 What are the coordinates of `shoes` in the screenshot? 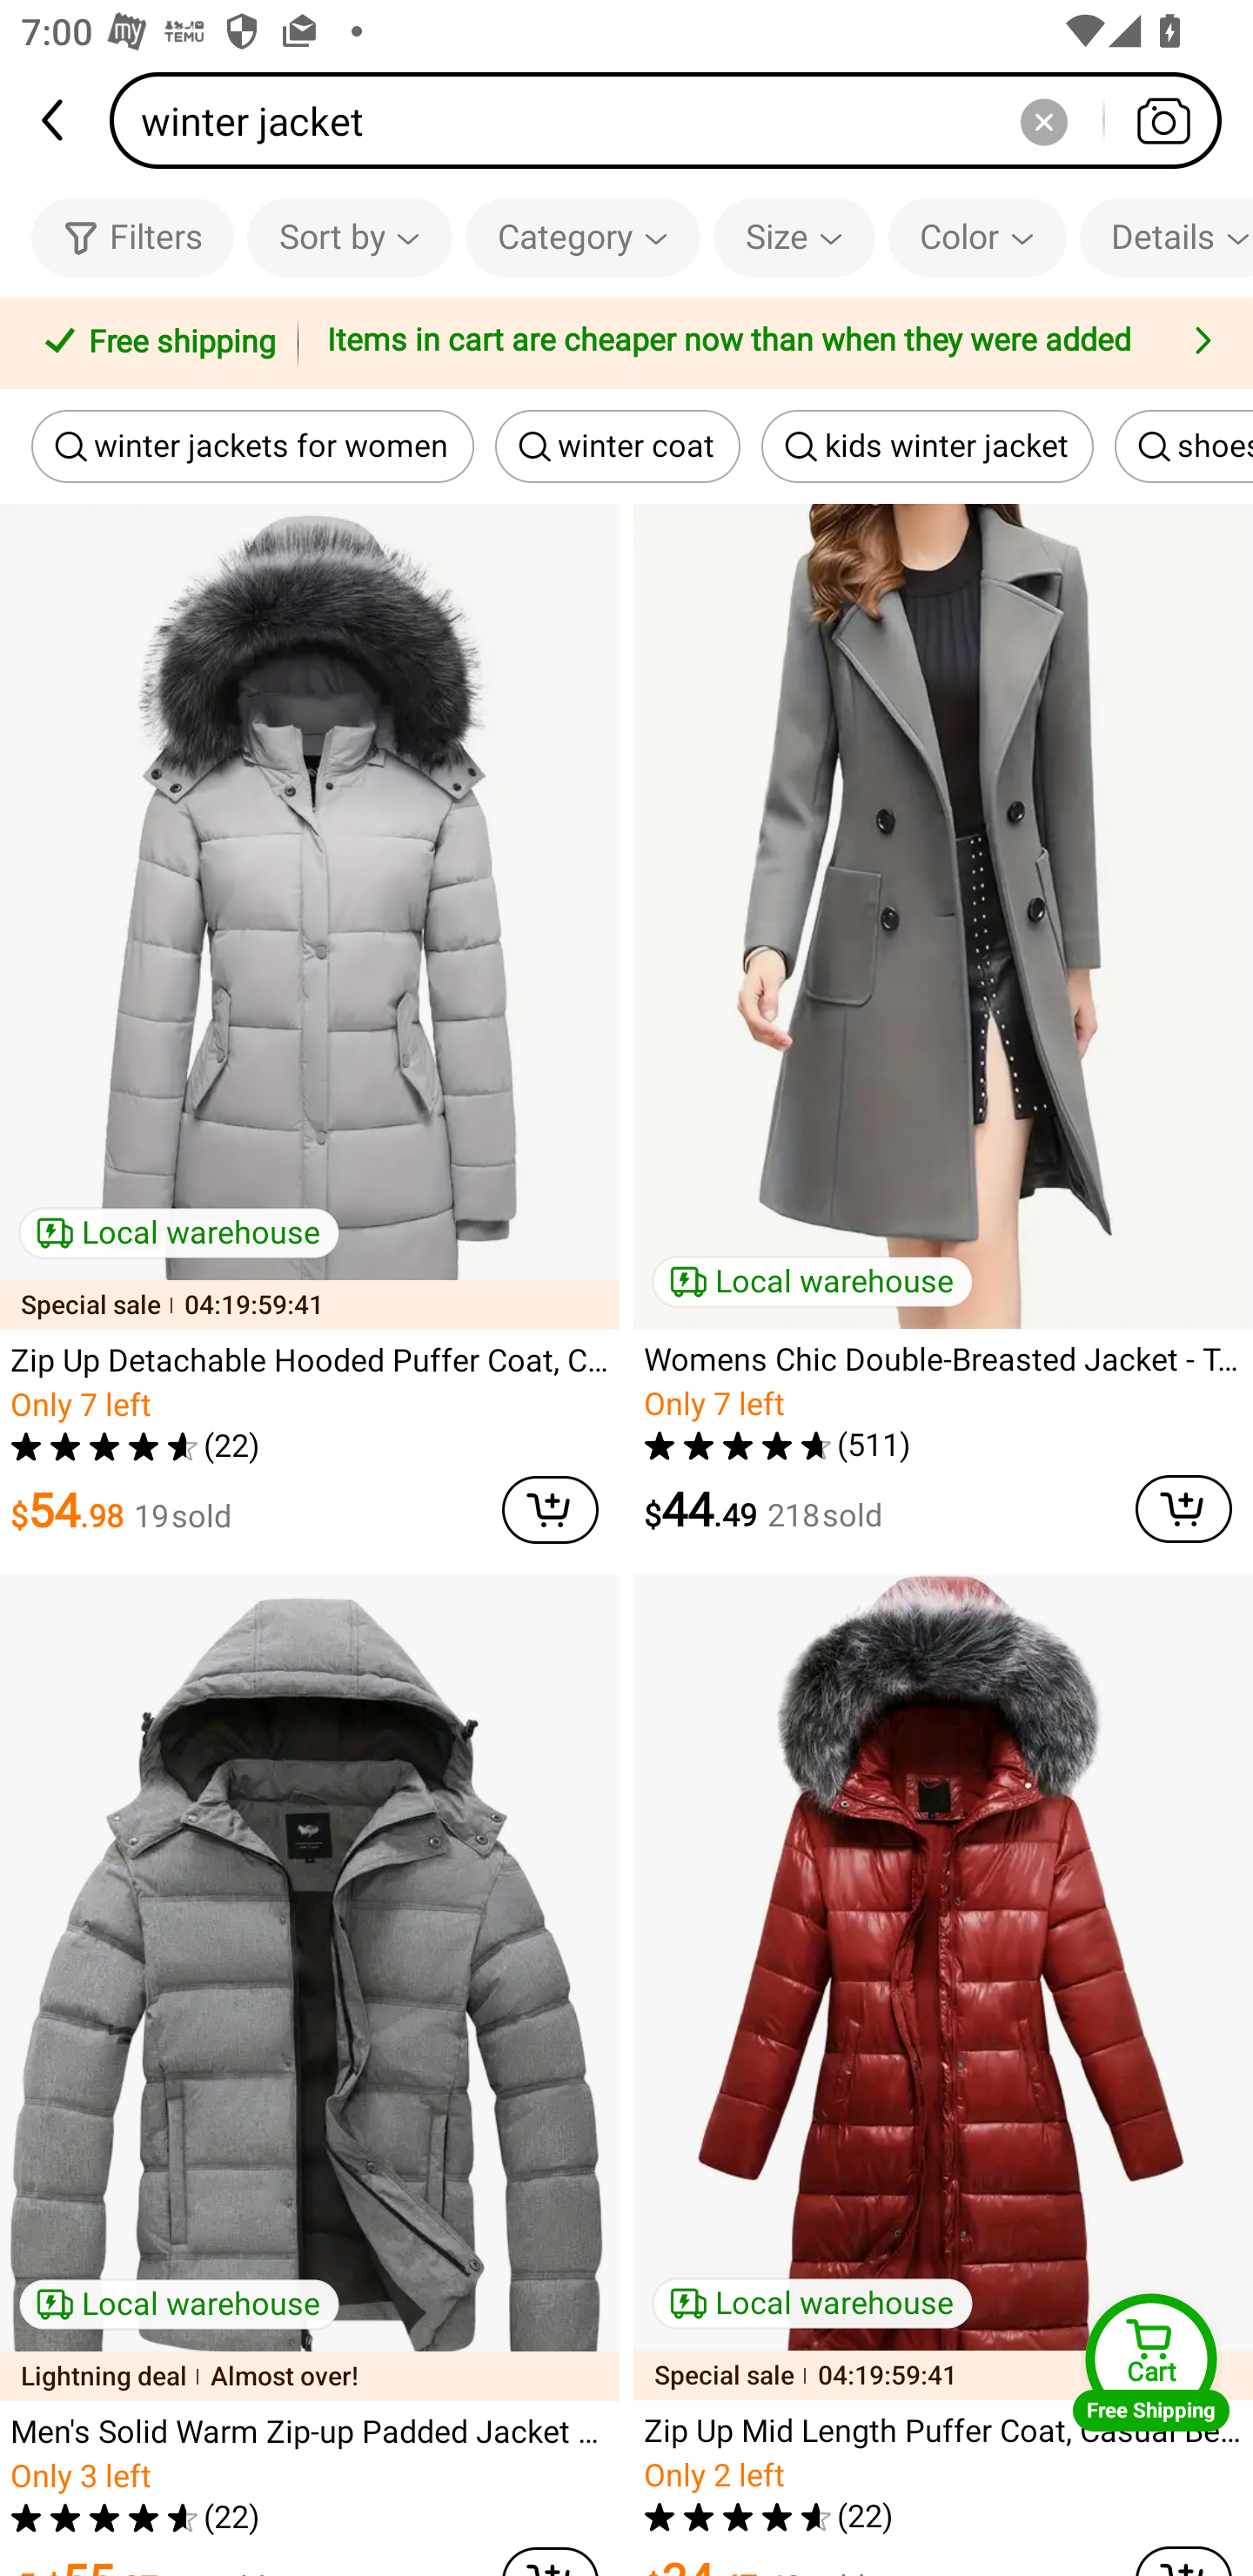 It's located at (1183, 446).